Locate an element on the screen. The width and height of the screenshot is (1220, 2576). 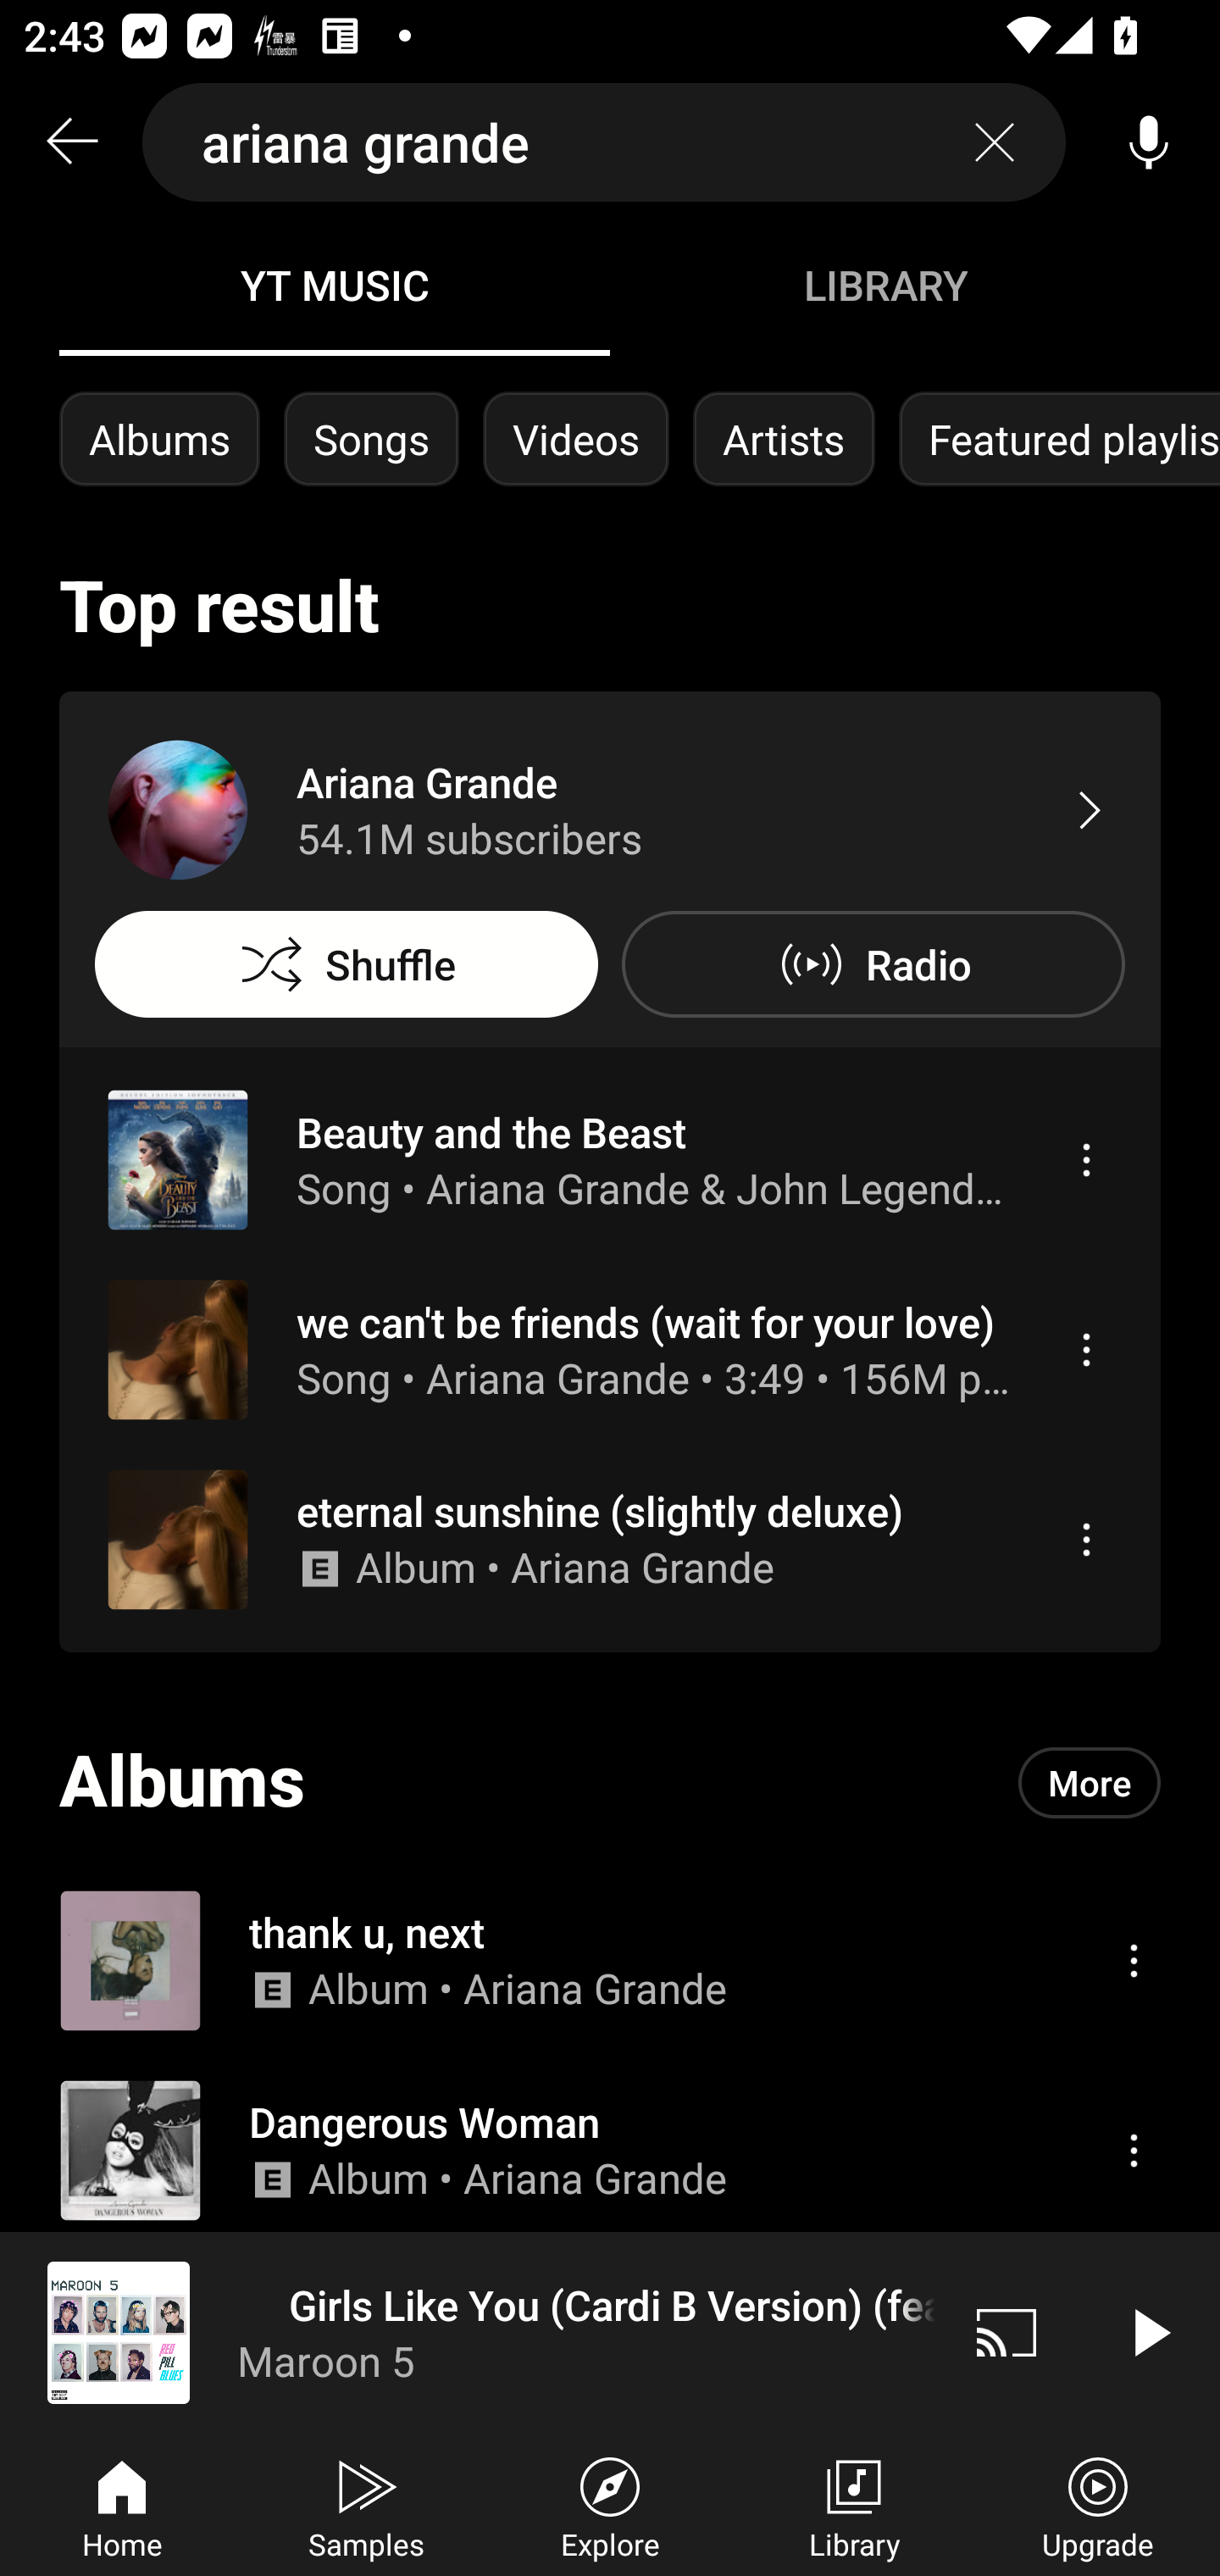
Menu is located at coordinates (1086, 1159).